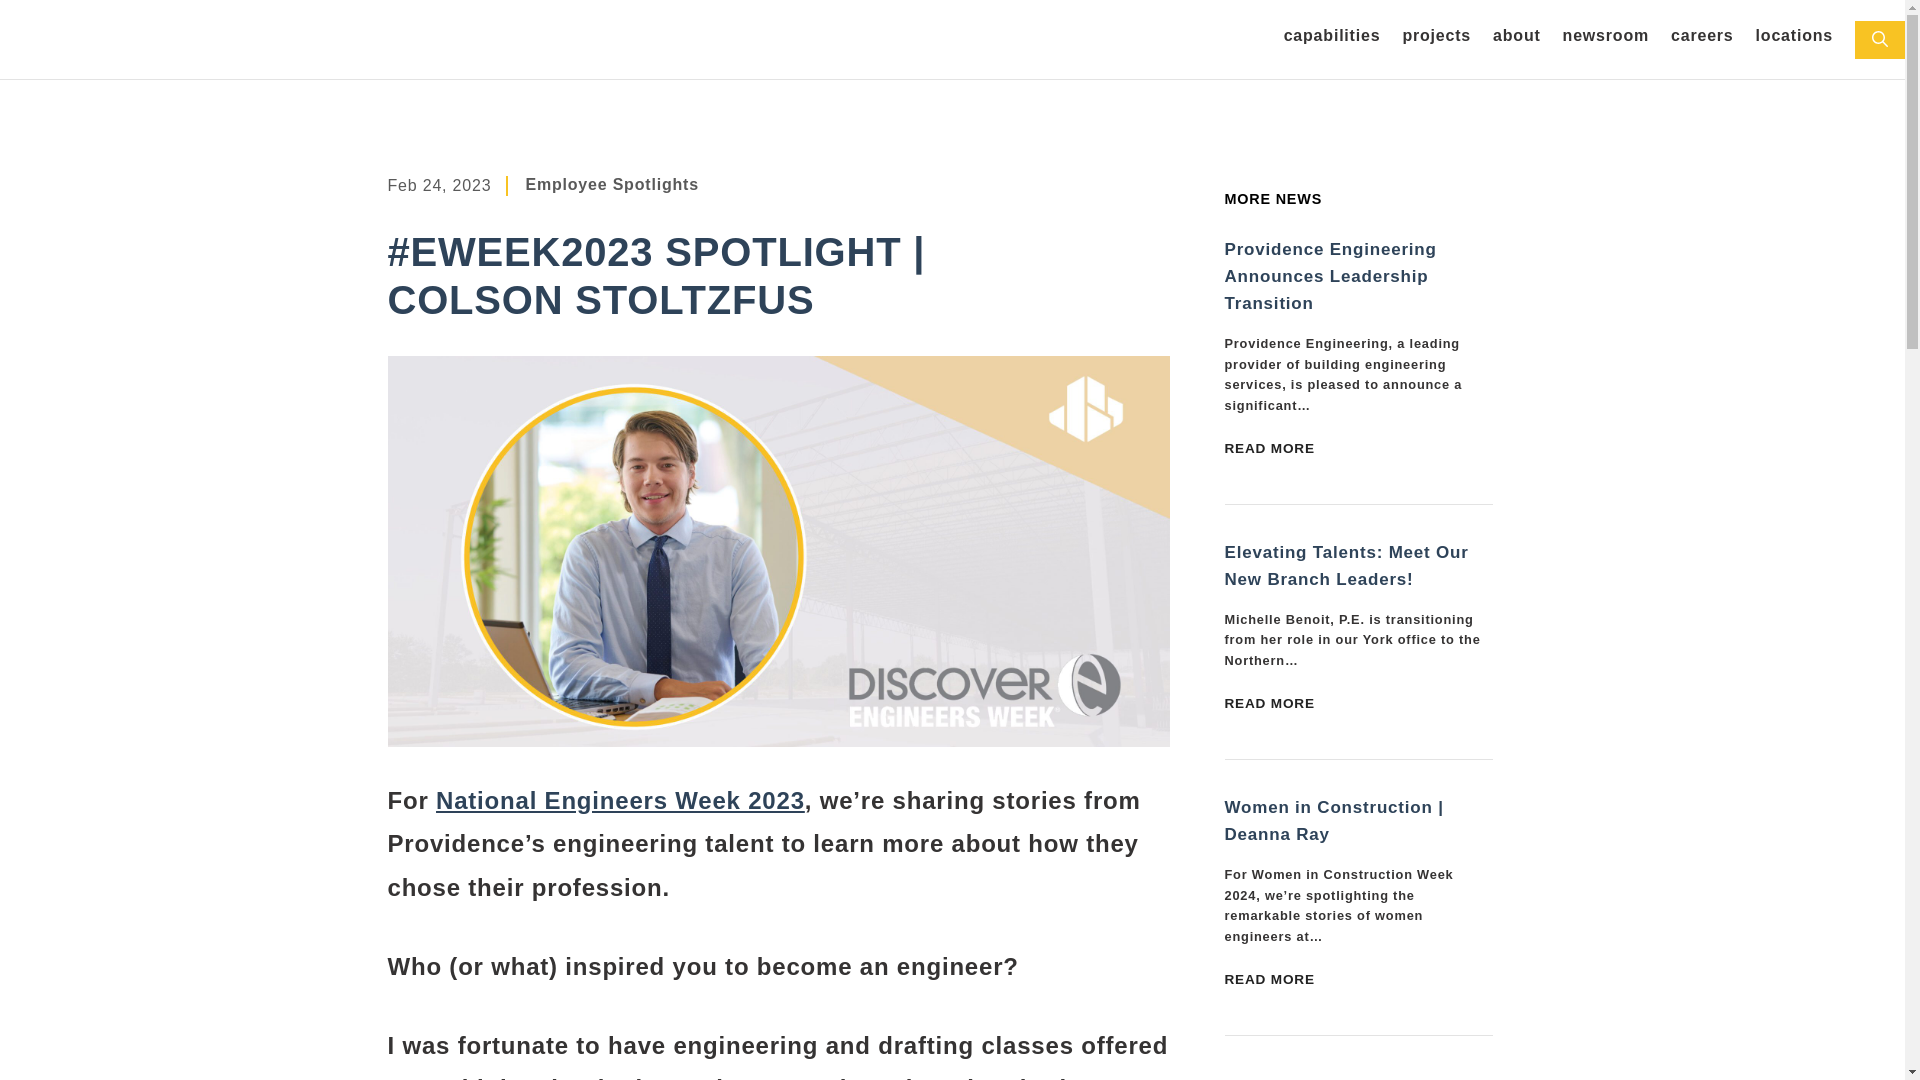 This screenshot has height=1080, width=1920. I want to click on locations, so click(1794, 39).